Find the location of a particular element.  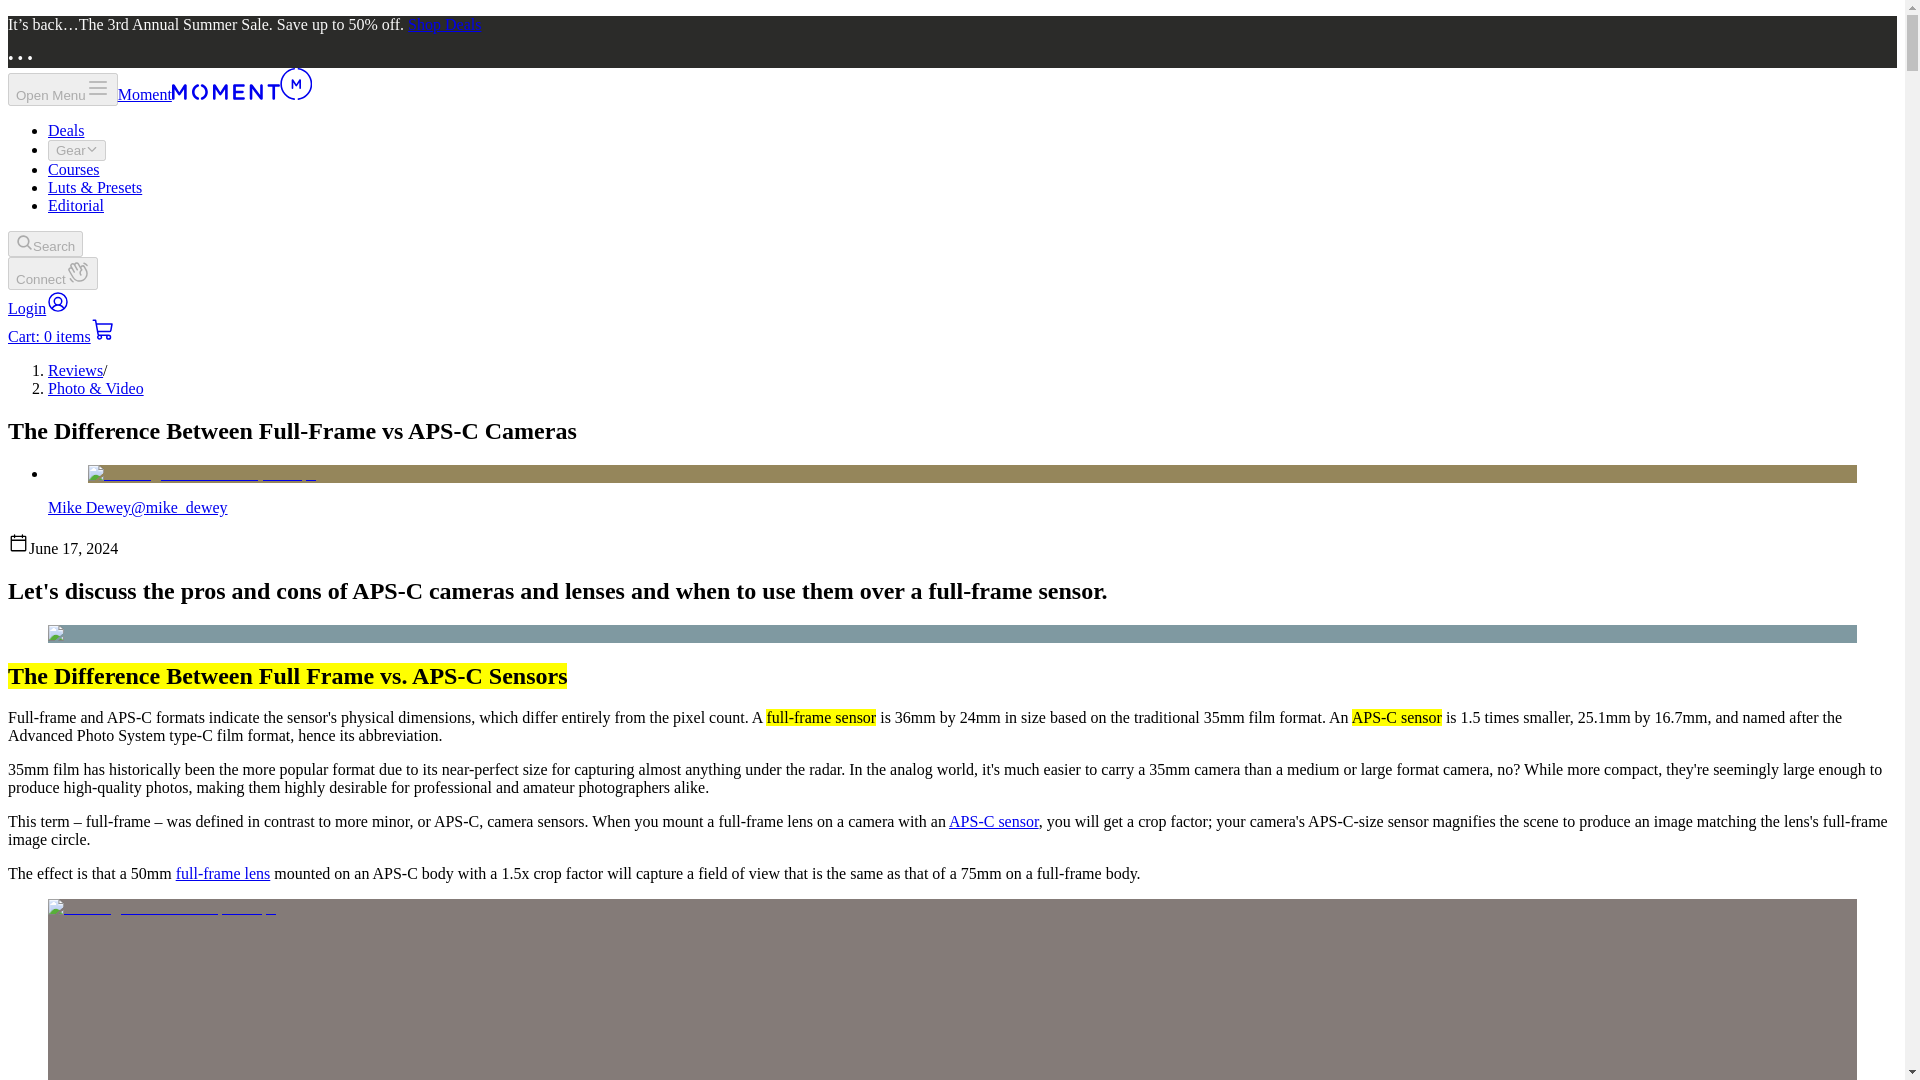

Open Menu is located at coordinates (62, 89).